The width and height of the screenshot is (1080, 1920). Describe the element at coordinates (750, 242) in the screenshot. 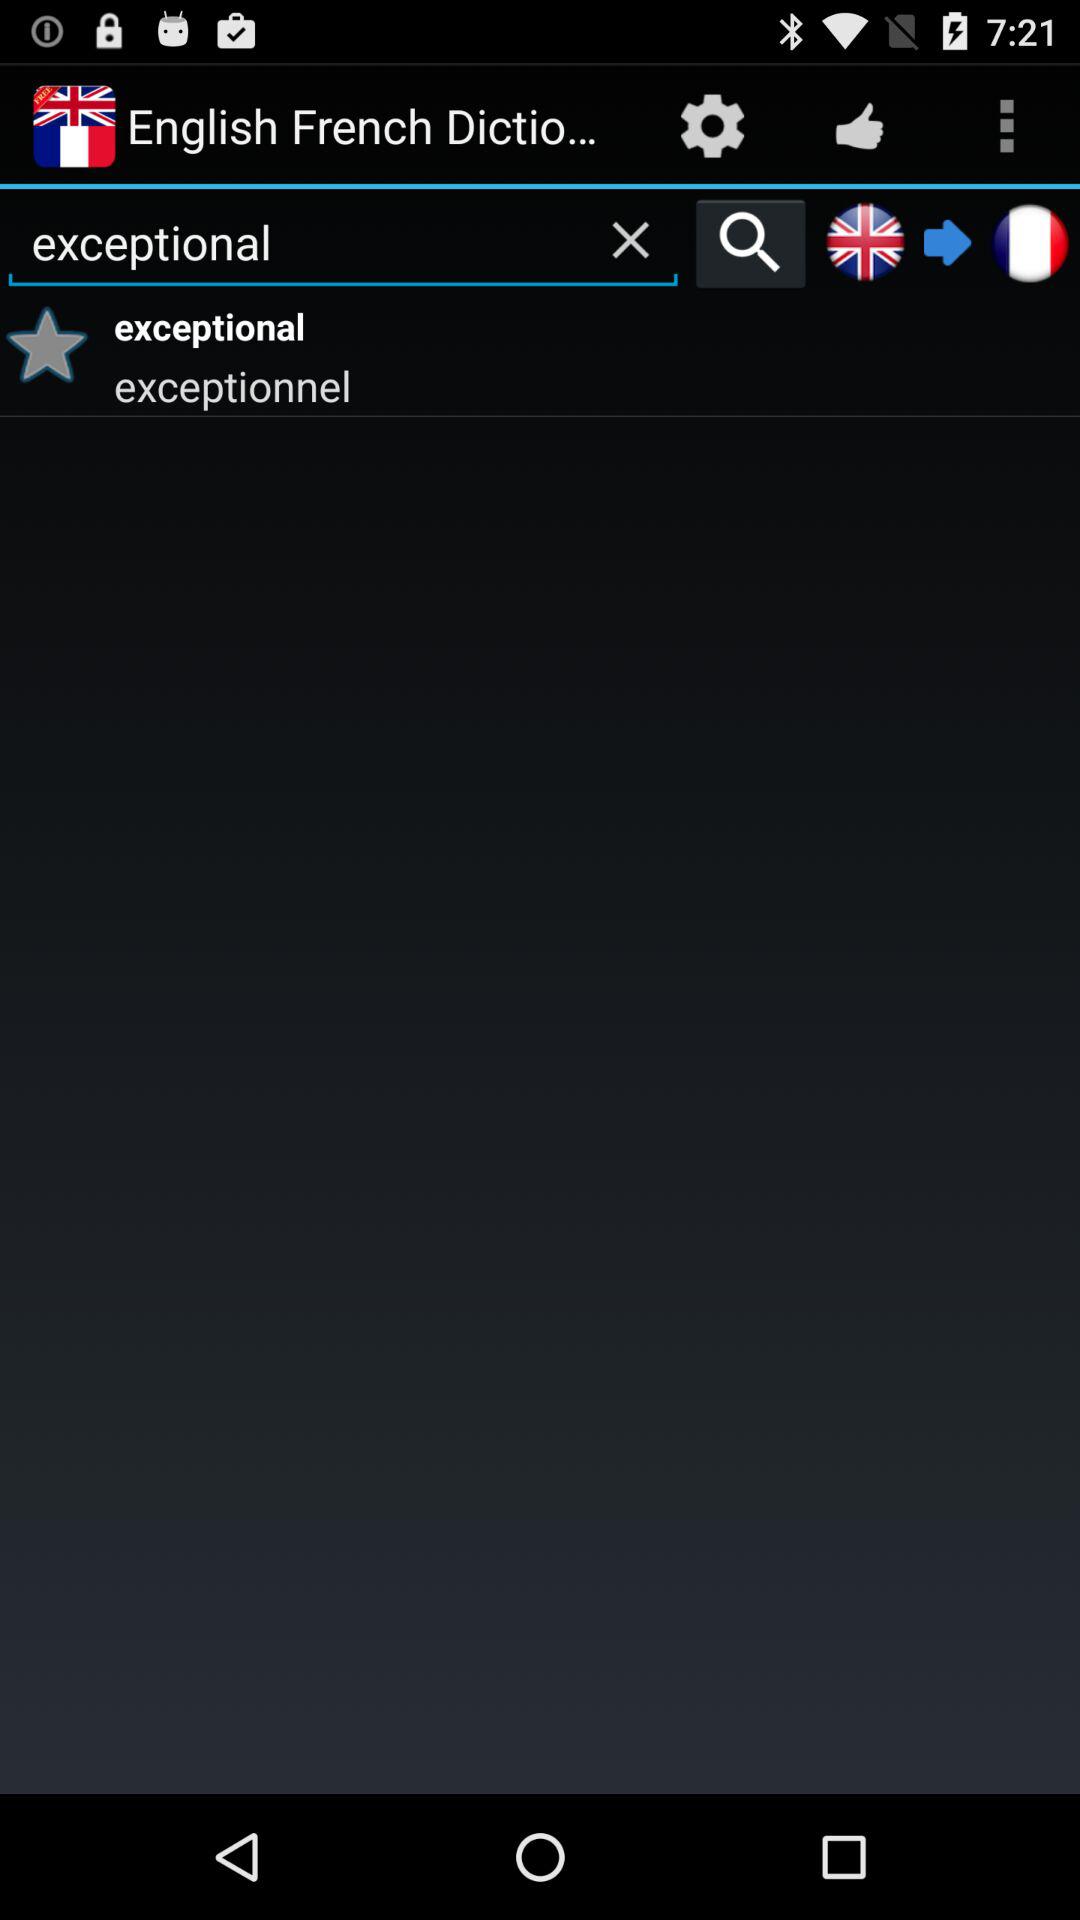

I see `launch the icon next to exceptional` at that location.